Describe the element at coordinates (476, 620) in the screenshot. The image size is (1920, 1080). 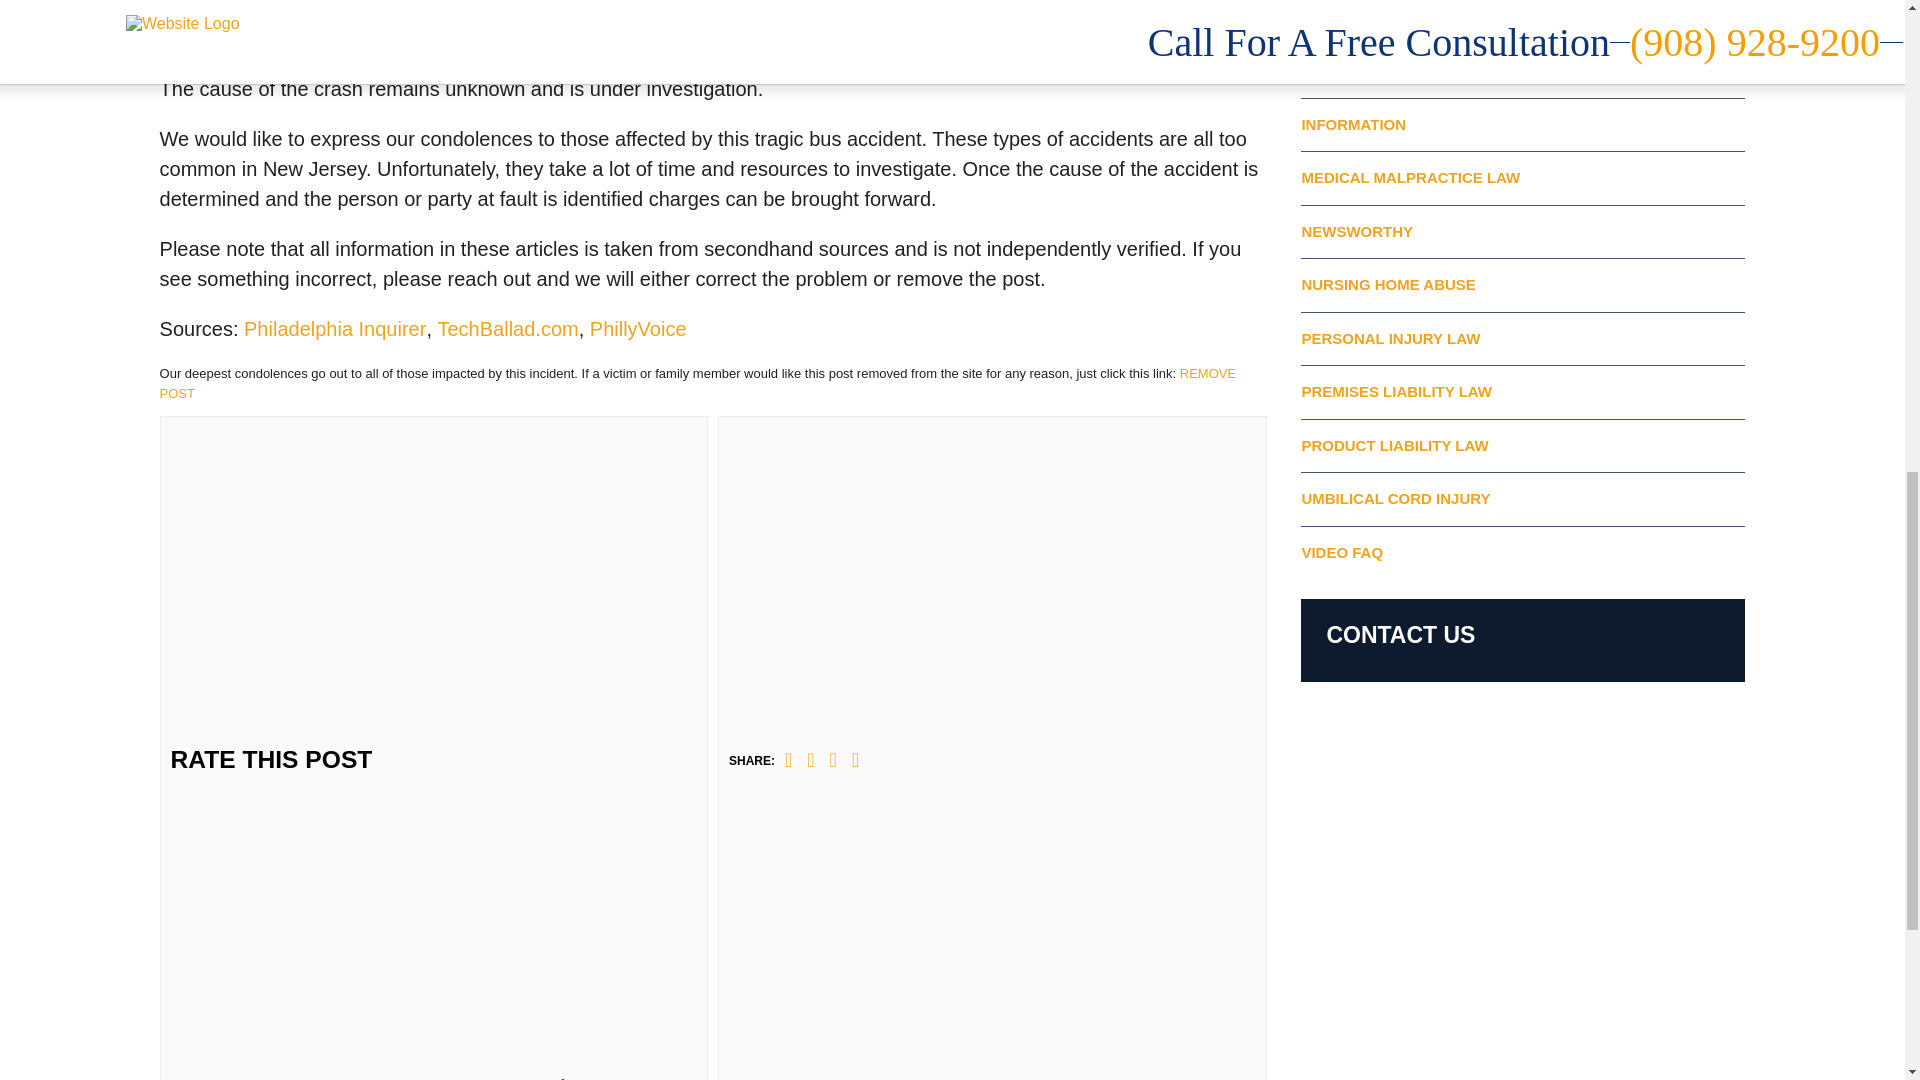
I see `2 Stars` at that location.